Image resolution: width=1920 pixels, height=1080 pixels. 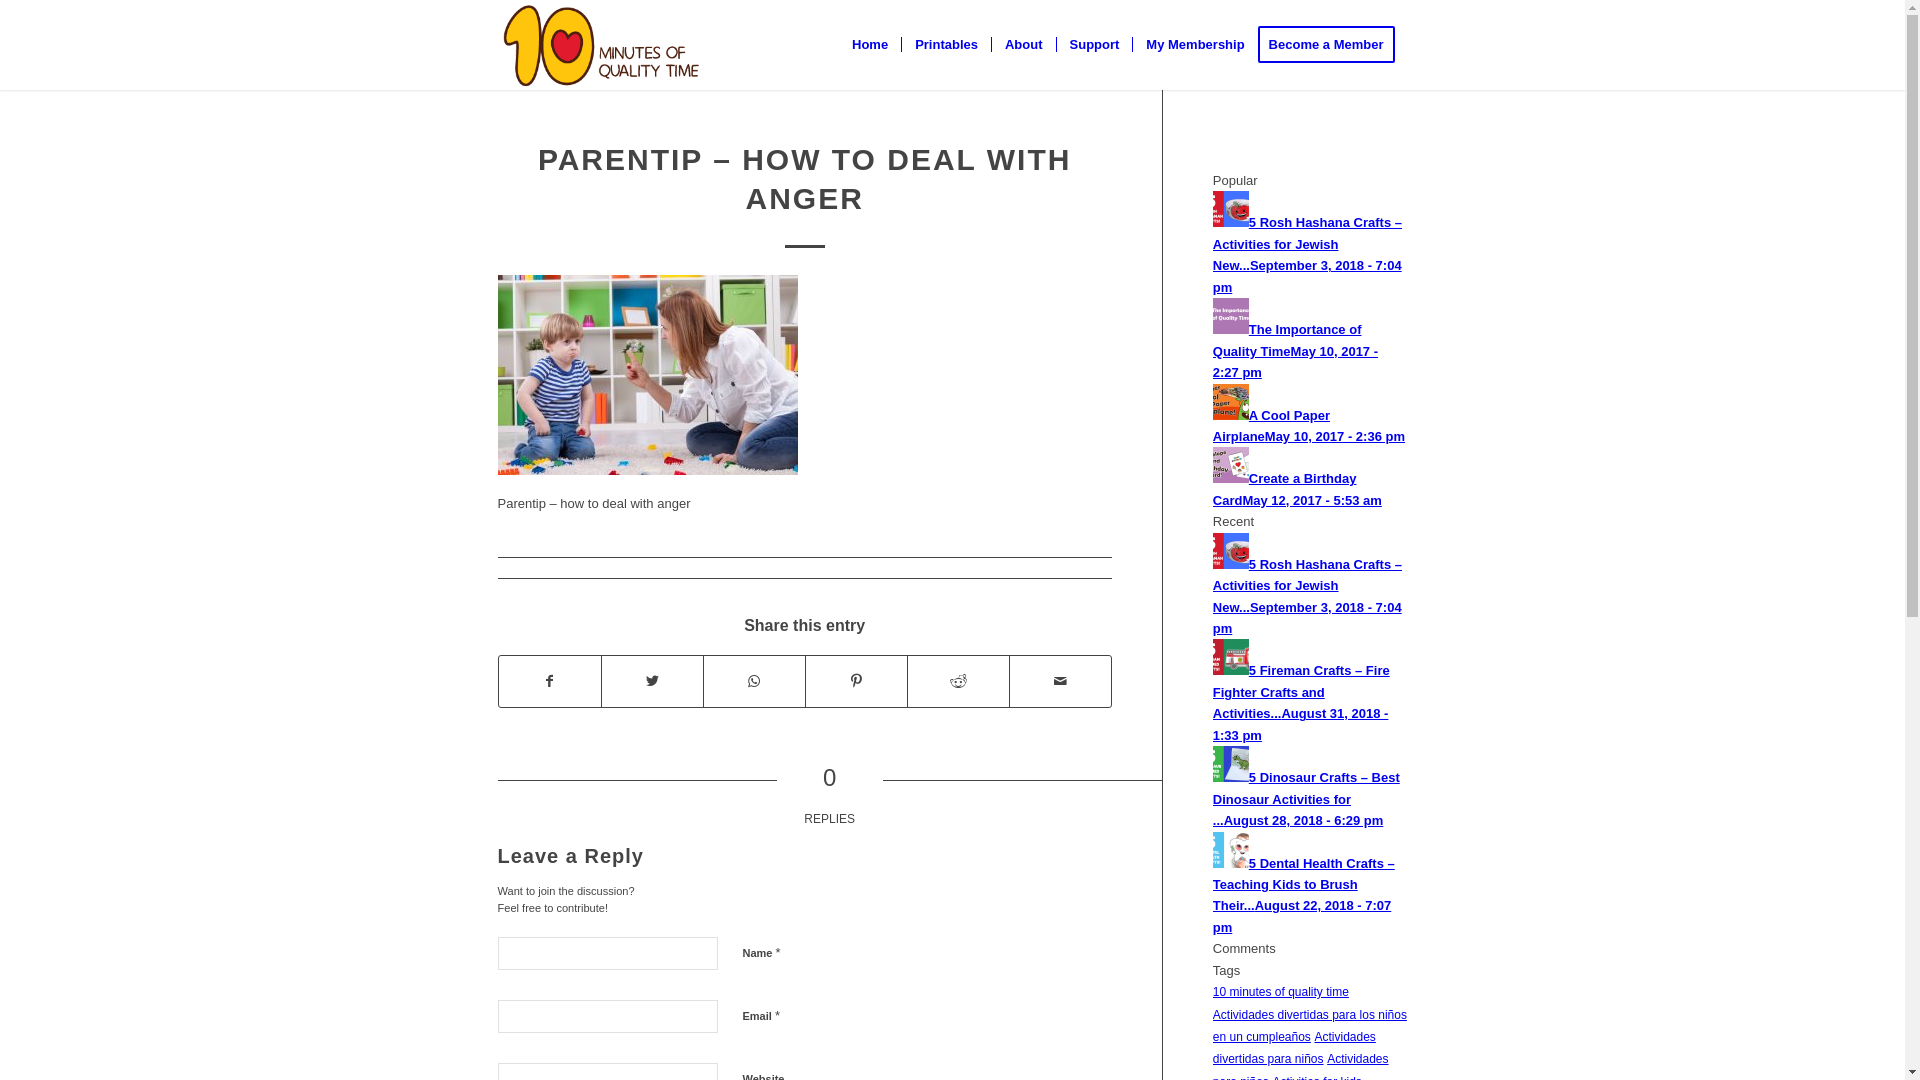 What do you see at coordinates (1298, 489) in the screenshot?
I see `Create a Birthday CardMay 12, 2017 - 5:53 am` at bounding box center [1298, 489].